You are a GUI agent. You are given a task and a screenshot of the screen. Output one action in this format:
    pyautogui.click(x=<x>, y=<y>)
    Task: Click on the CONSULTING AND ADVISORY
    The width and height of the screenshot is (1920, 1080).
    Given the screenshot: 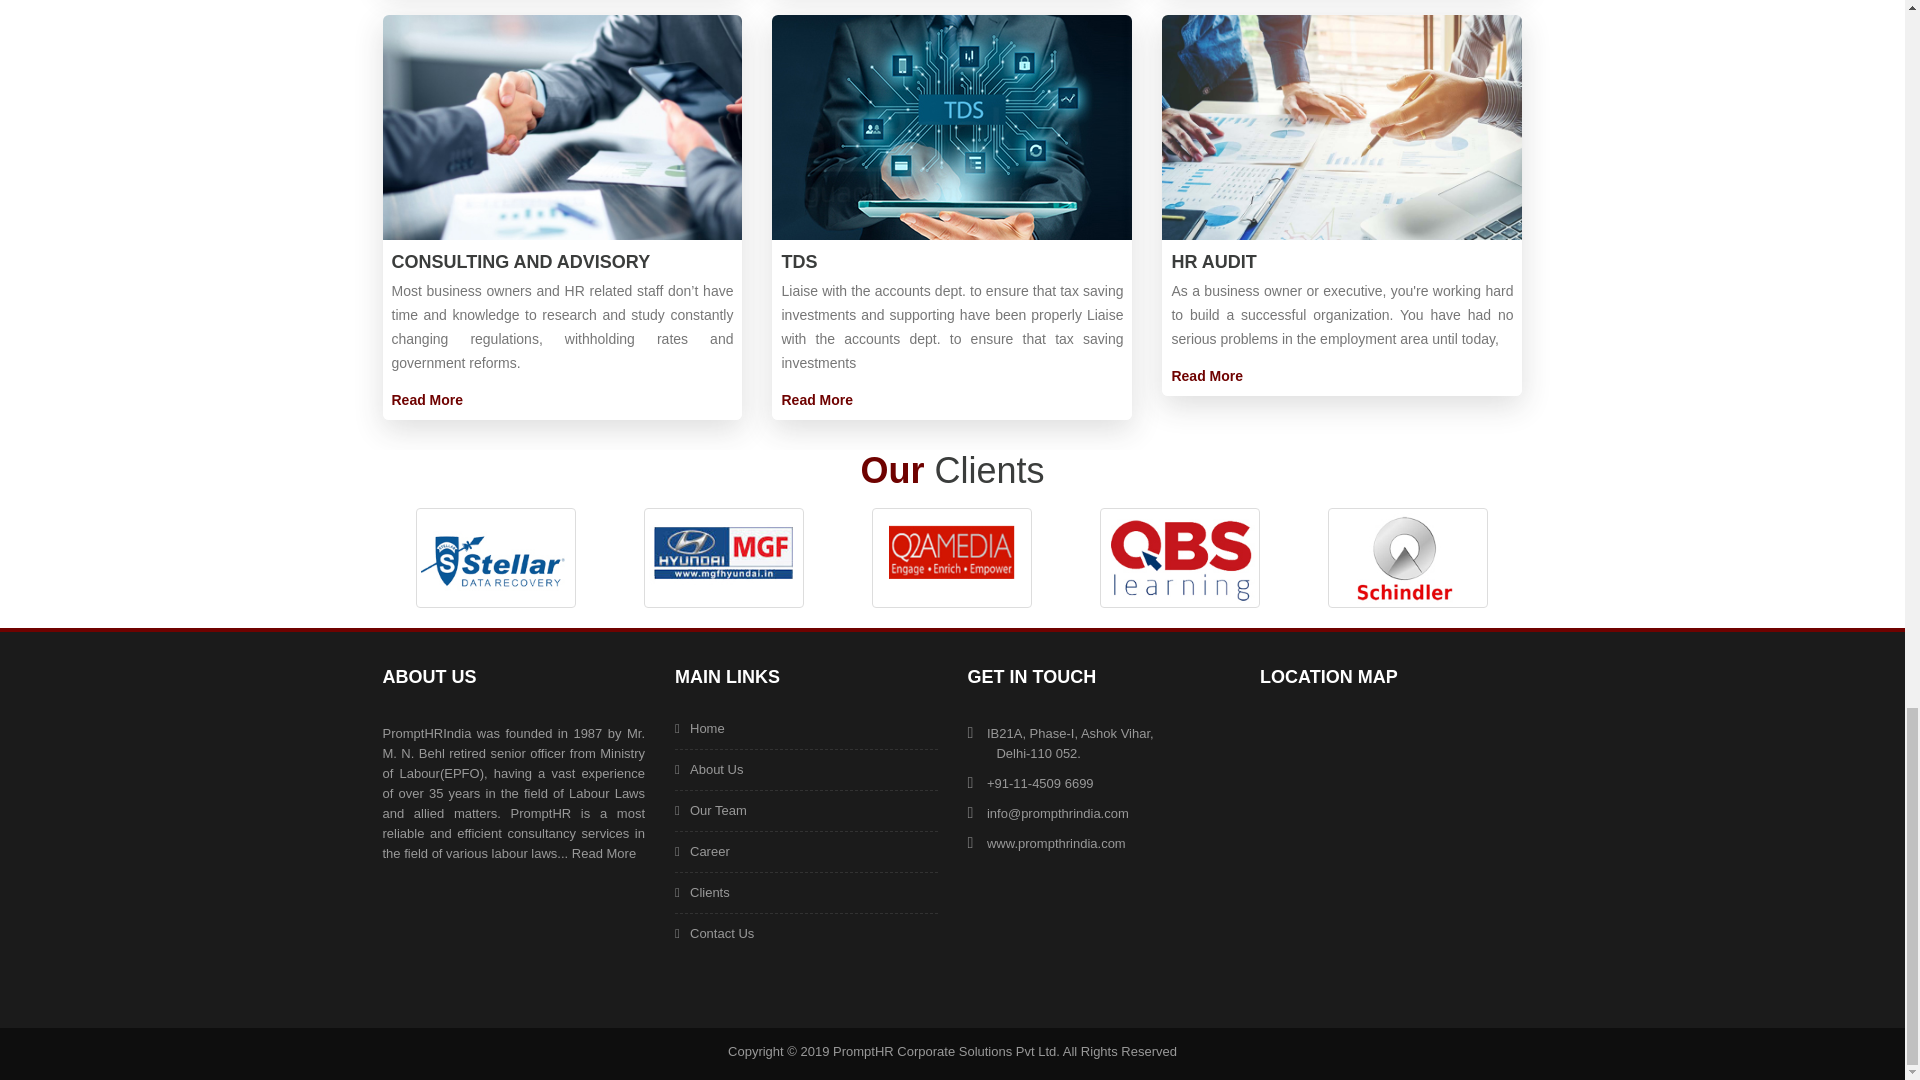 What is the action you would take?
    pyautogui.click(x=520, y=262)
    